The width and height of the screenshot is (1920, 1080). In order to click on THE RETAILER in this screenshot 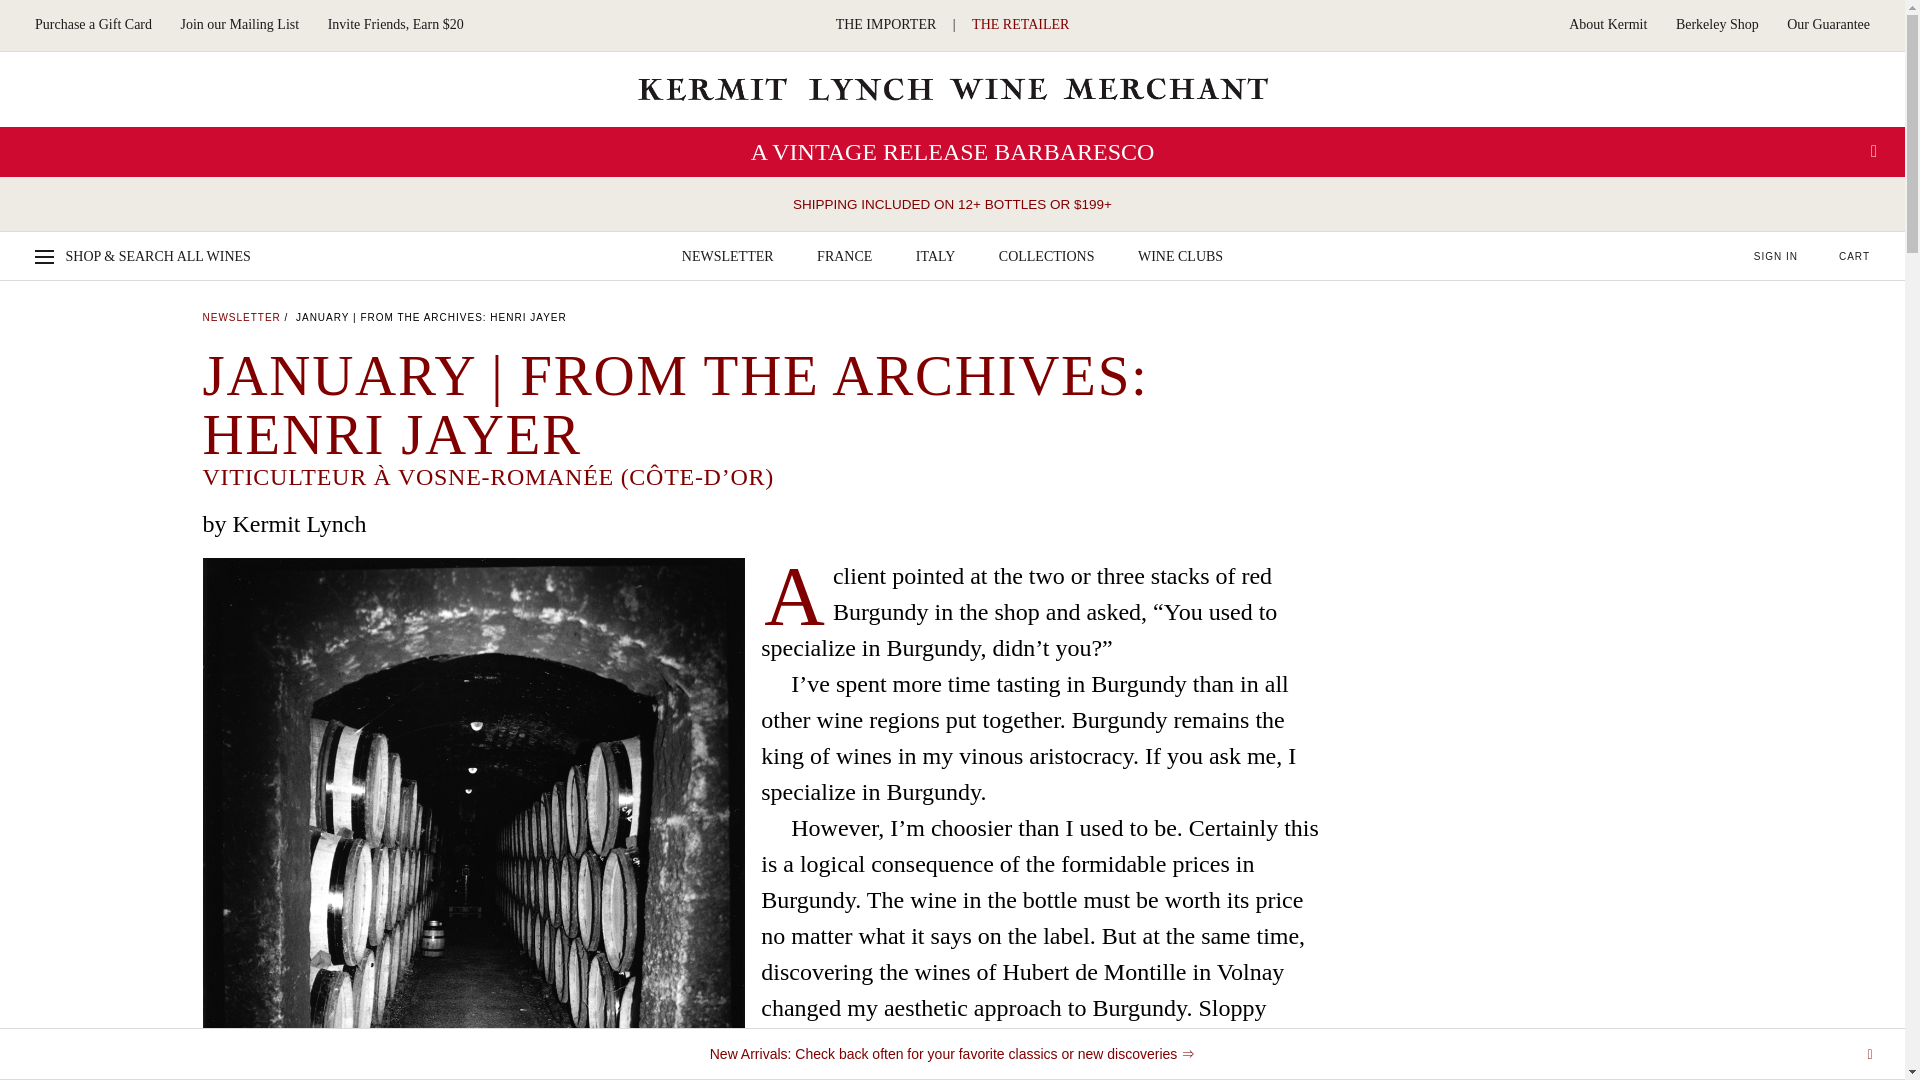, I will do `click(1020, 25)`.